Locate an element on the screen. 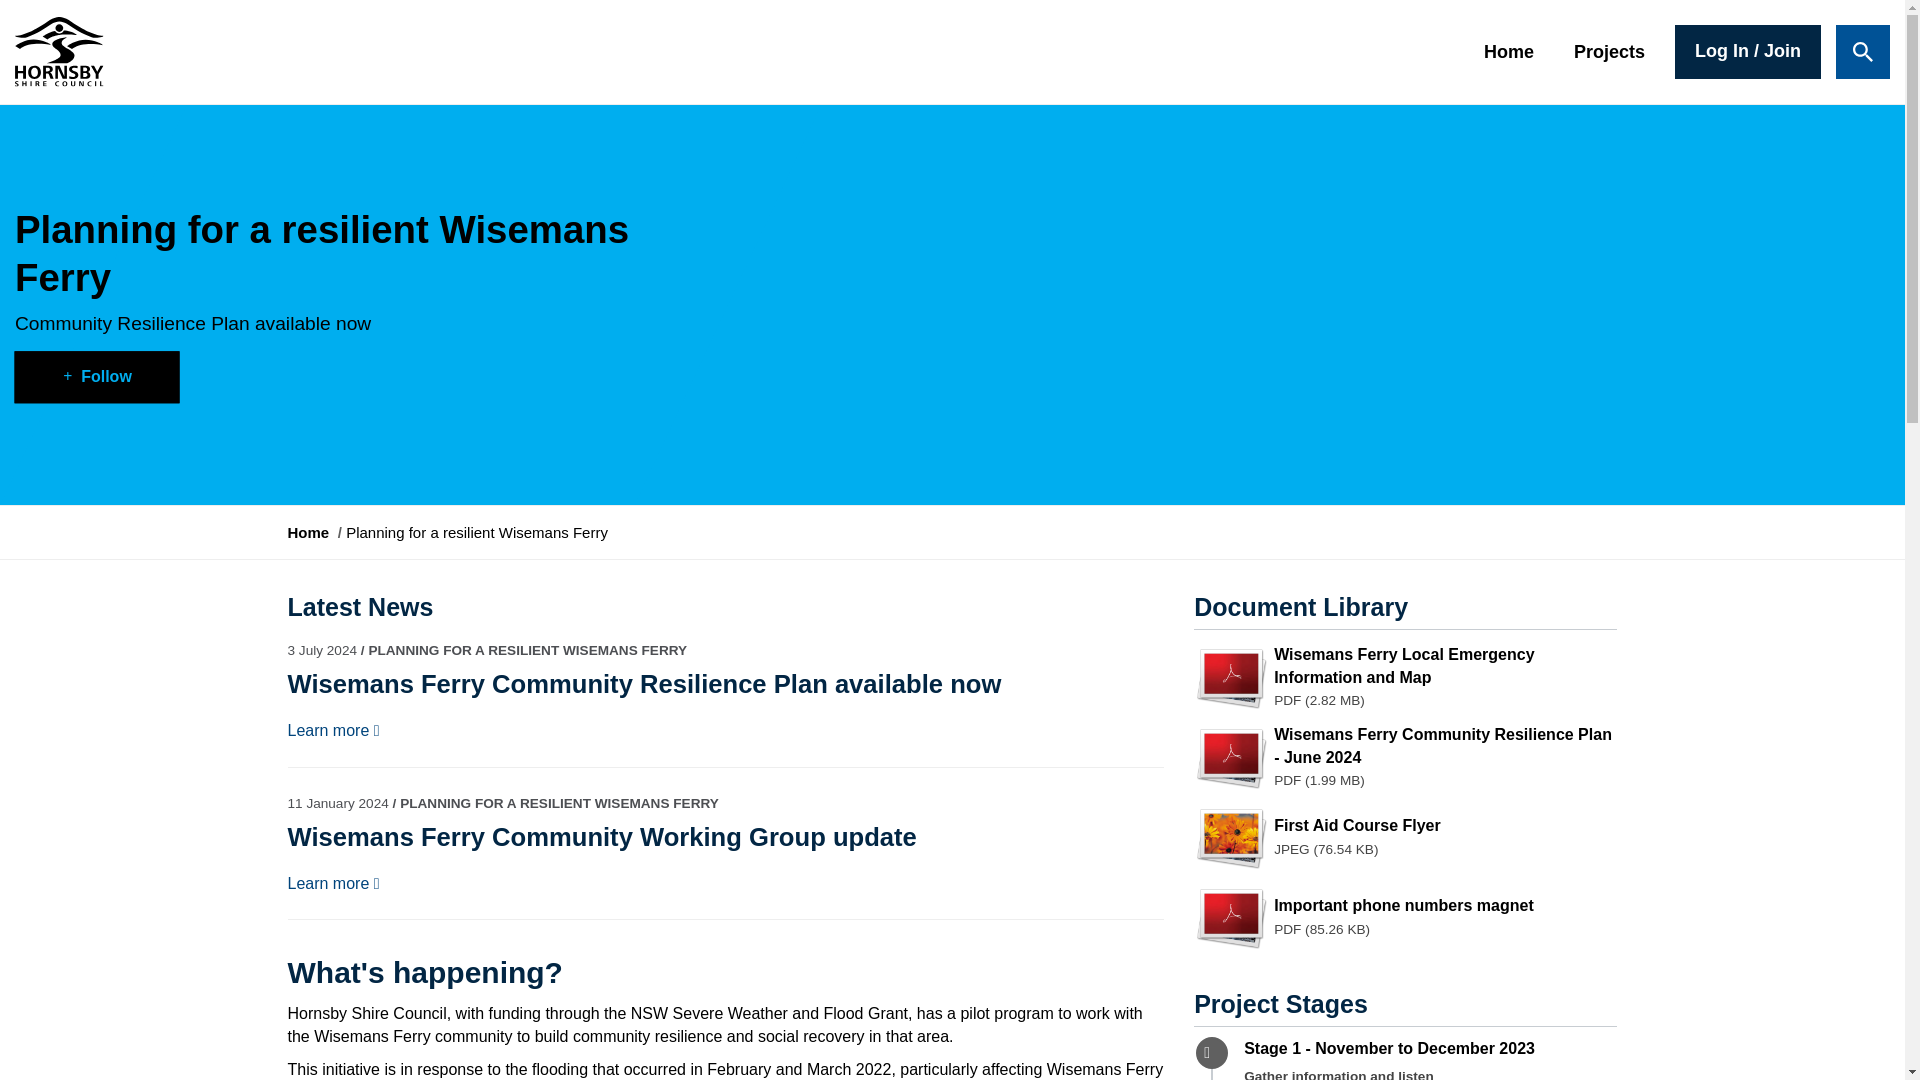  Home is located at coordinates (309, 532).